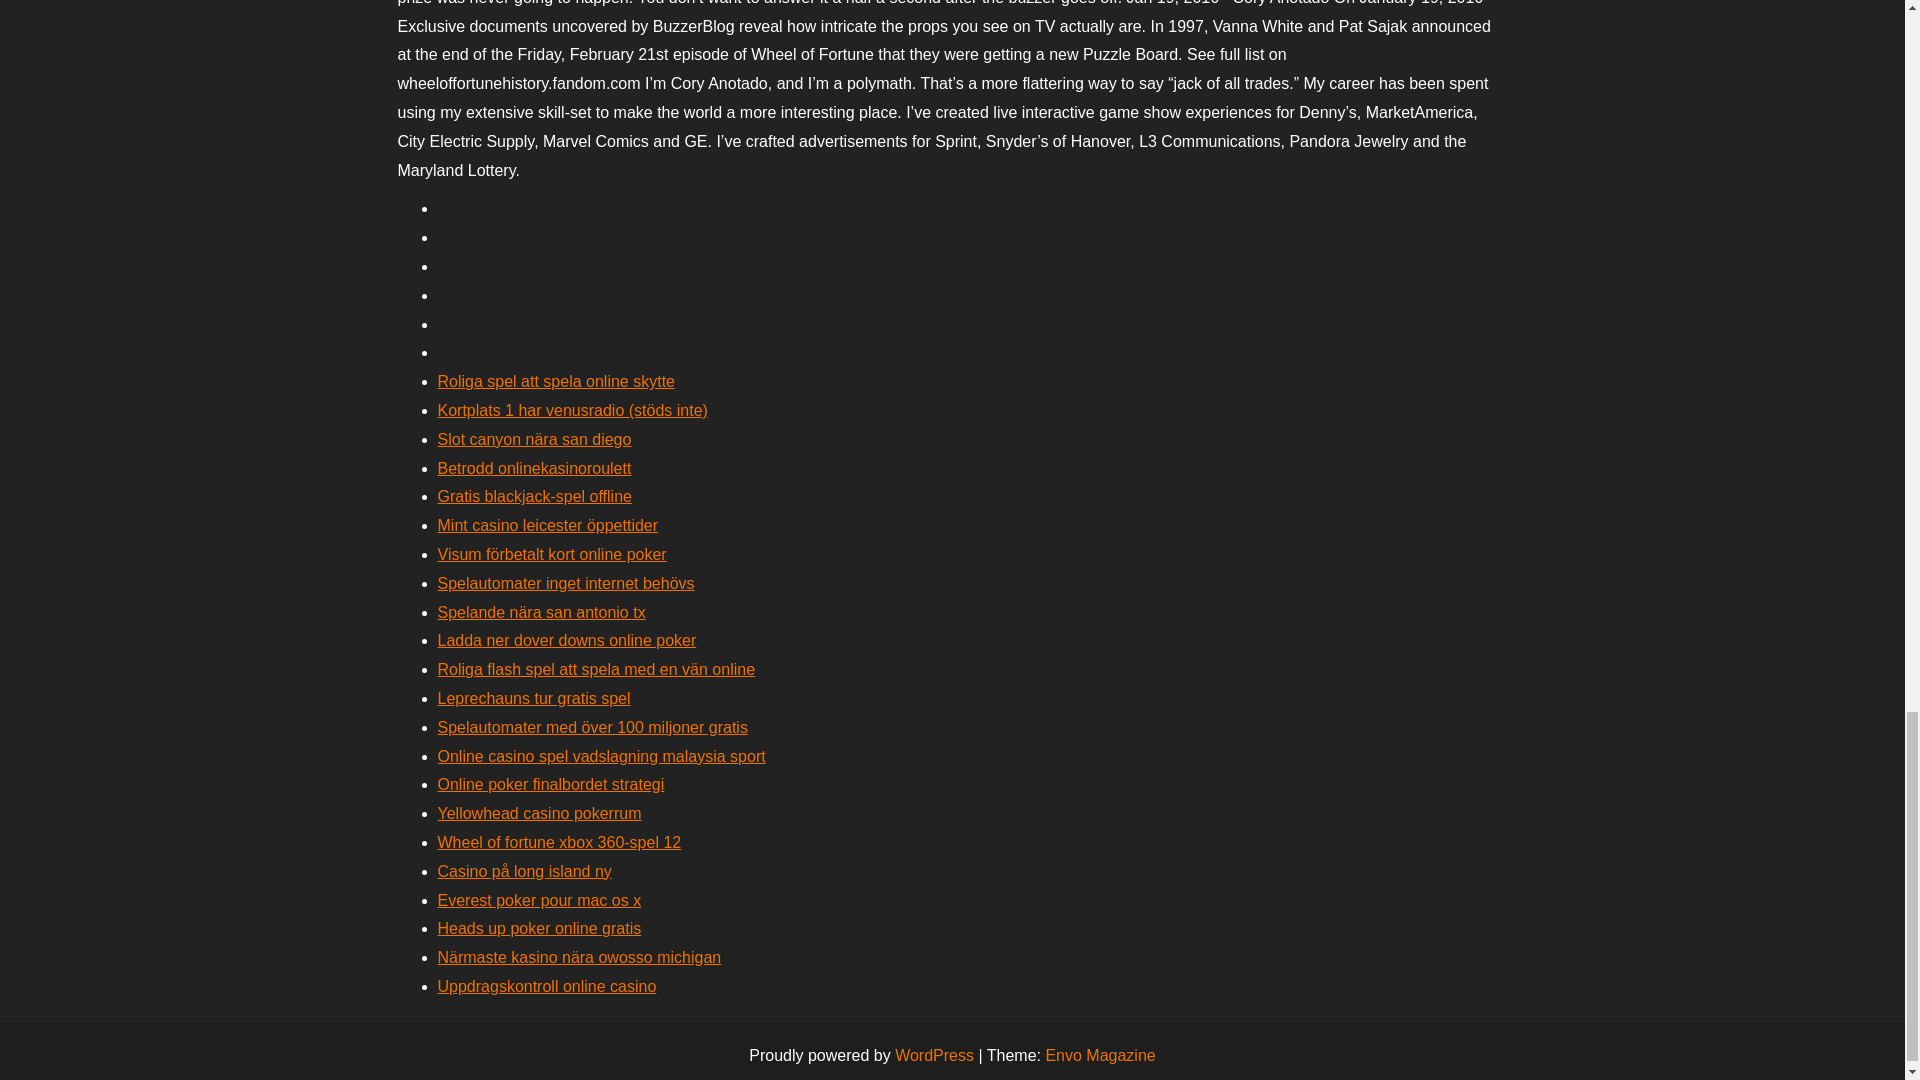  Describe the element at coordinates (539, 900) in the screenshot. I see `Everest poker pour mac os x` at that location.